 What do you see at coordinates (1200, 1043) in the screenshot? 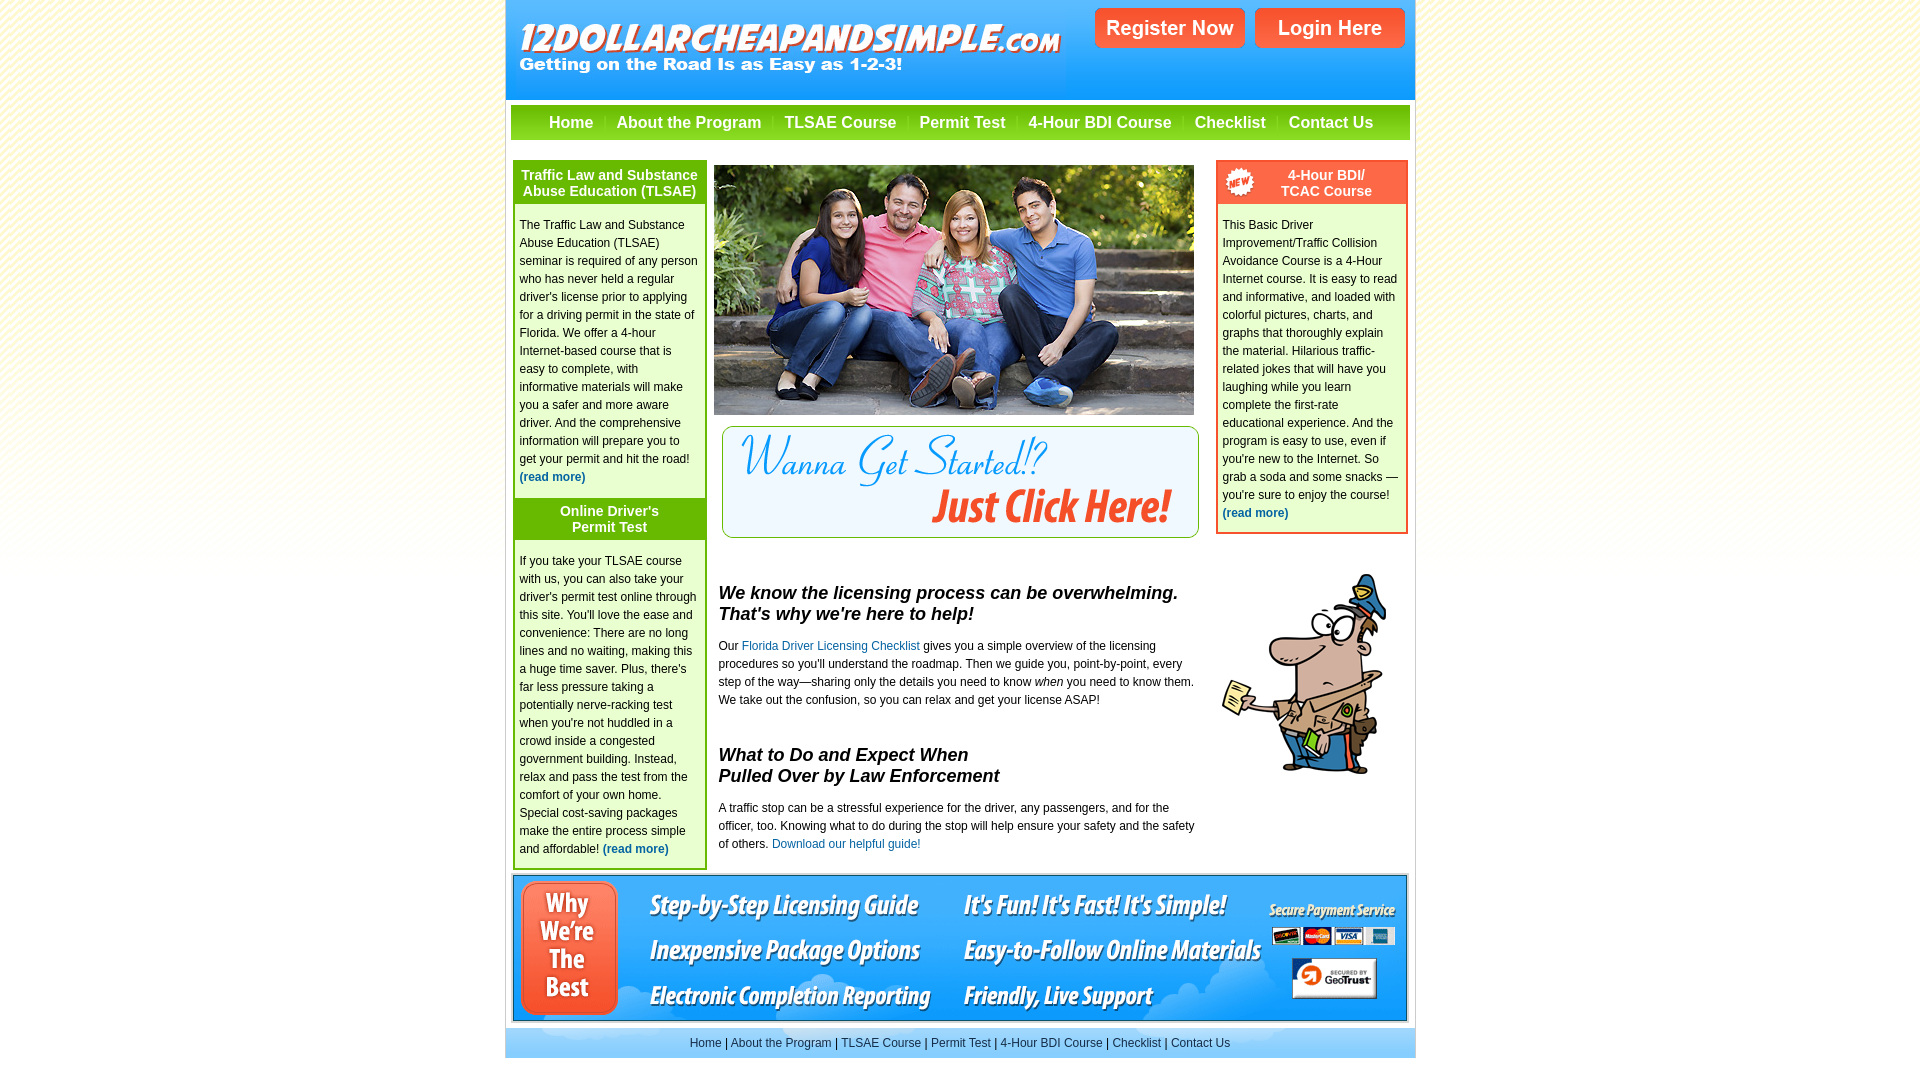
I see `Contact Us` at bounding box center [1200, 1043].